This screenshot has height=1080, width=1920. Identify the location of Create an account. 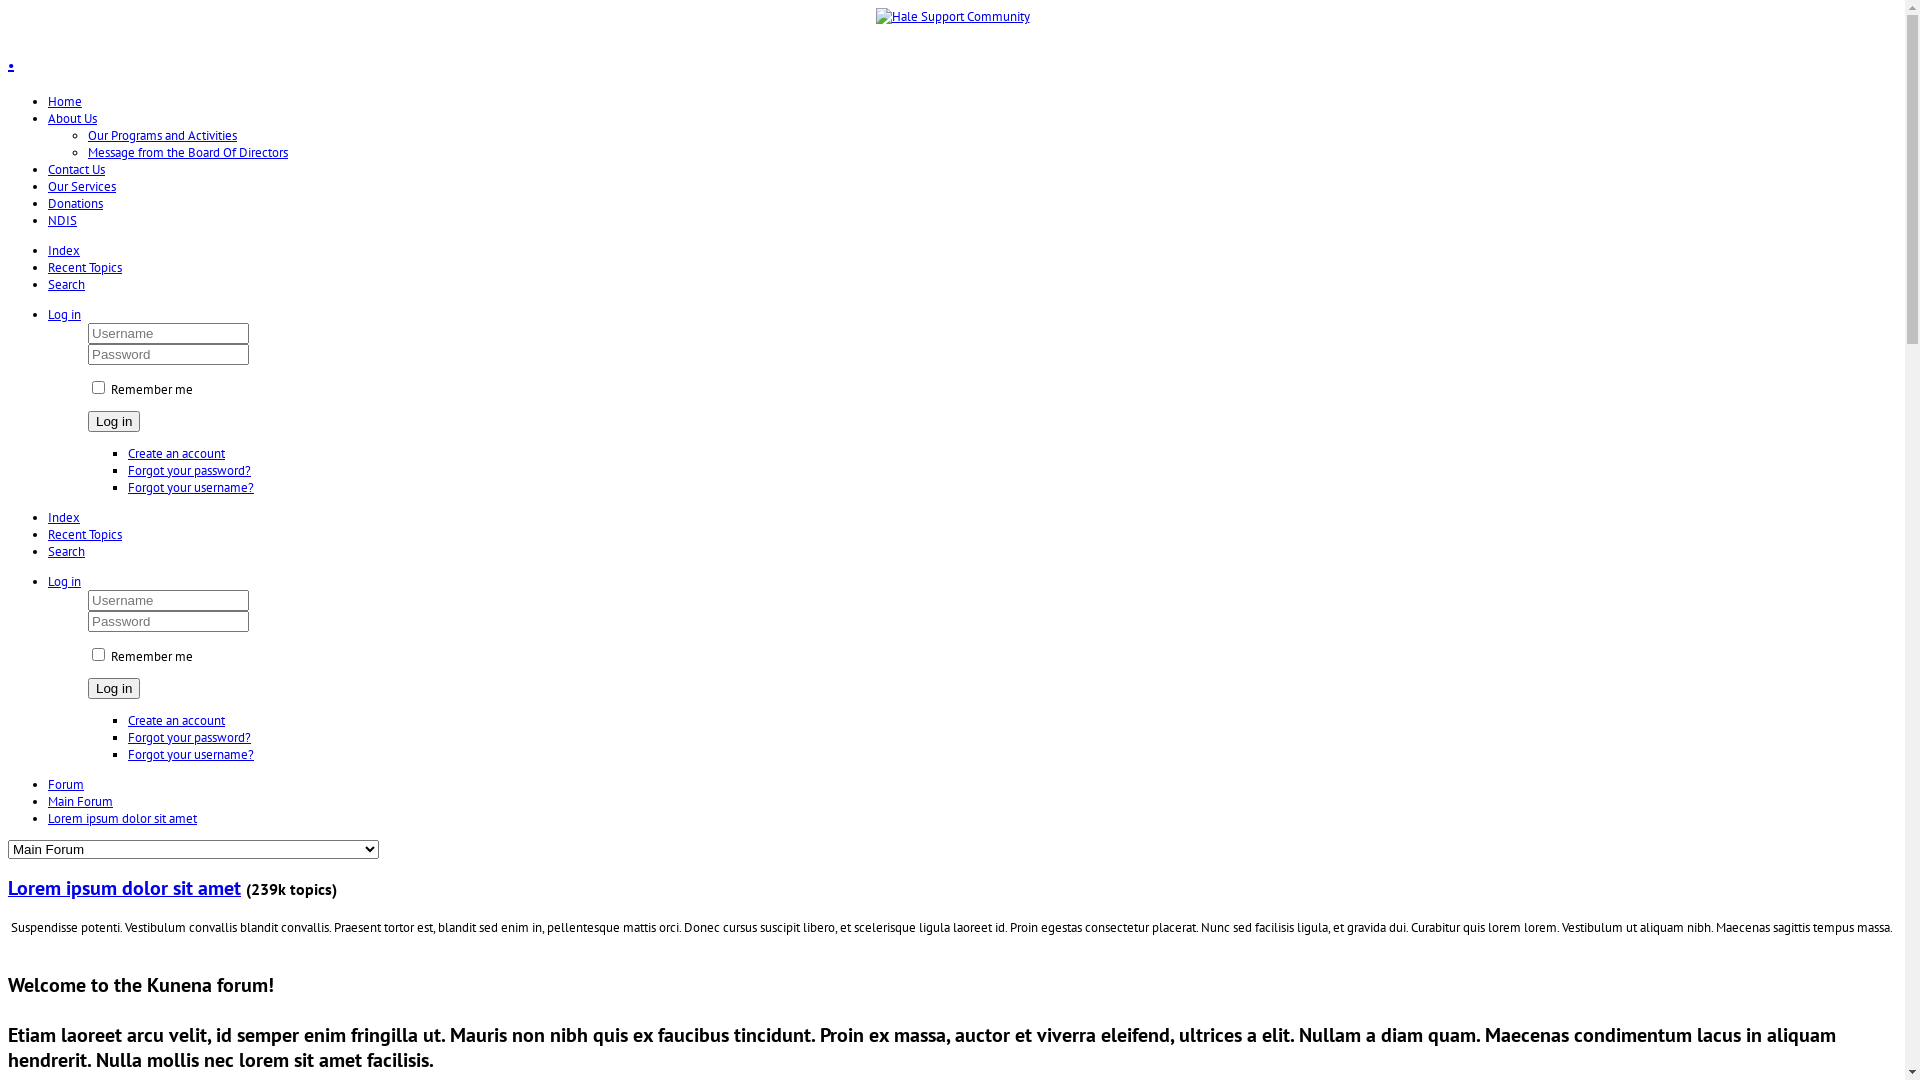
(176, 454).